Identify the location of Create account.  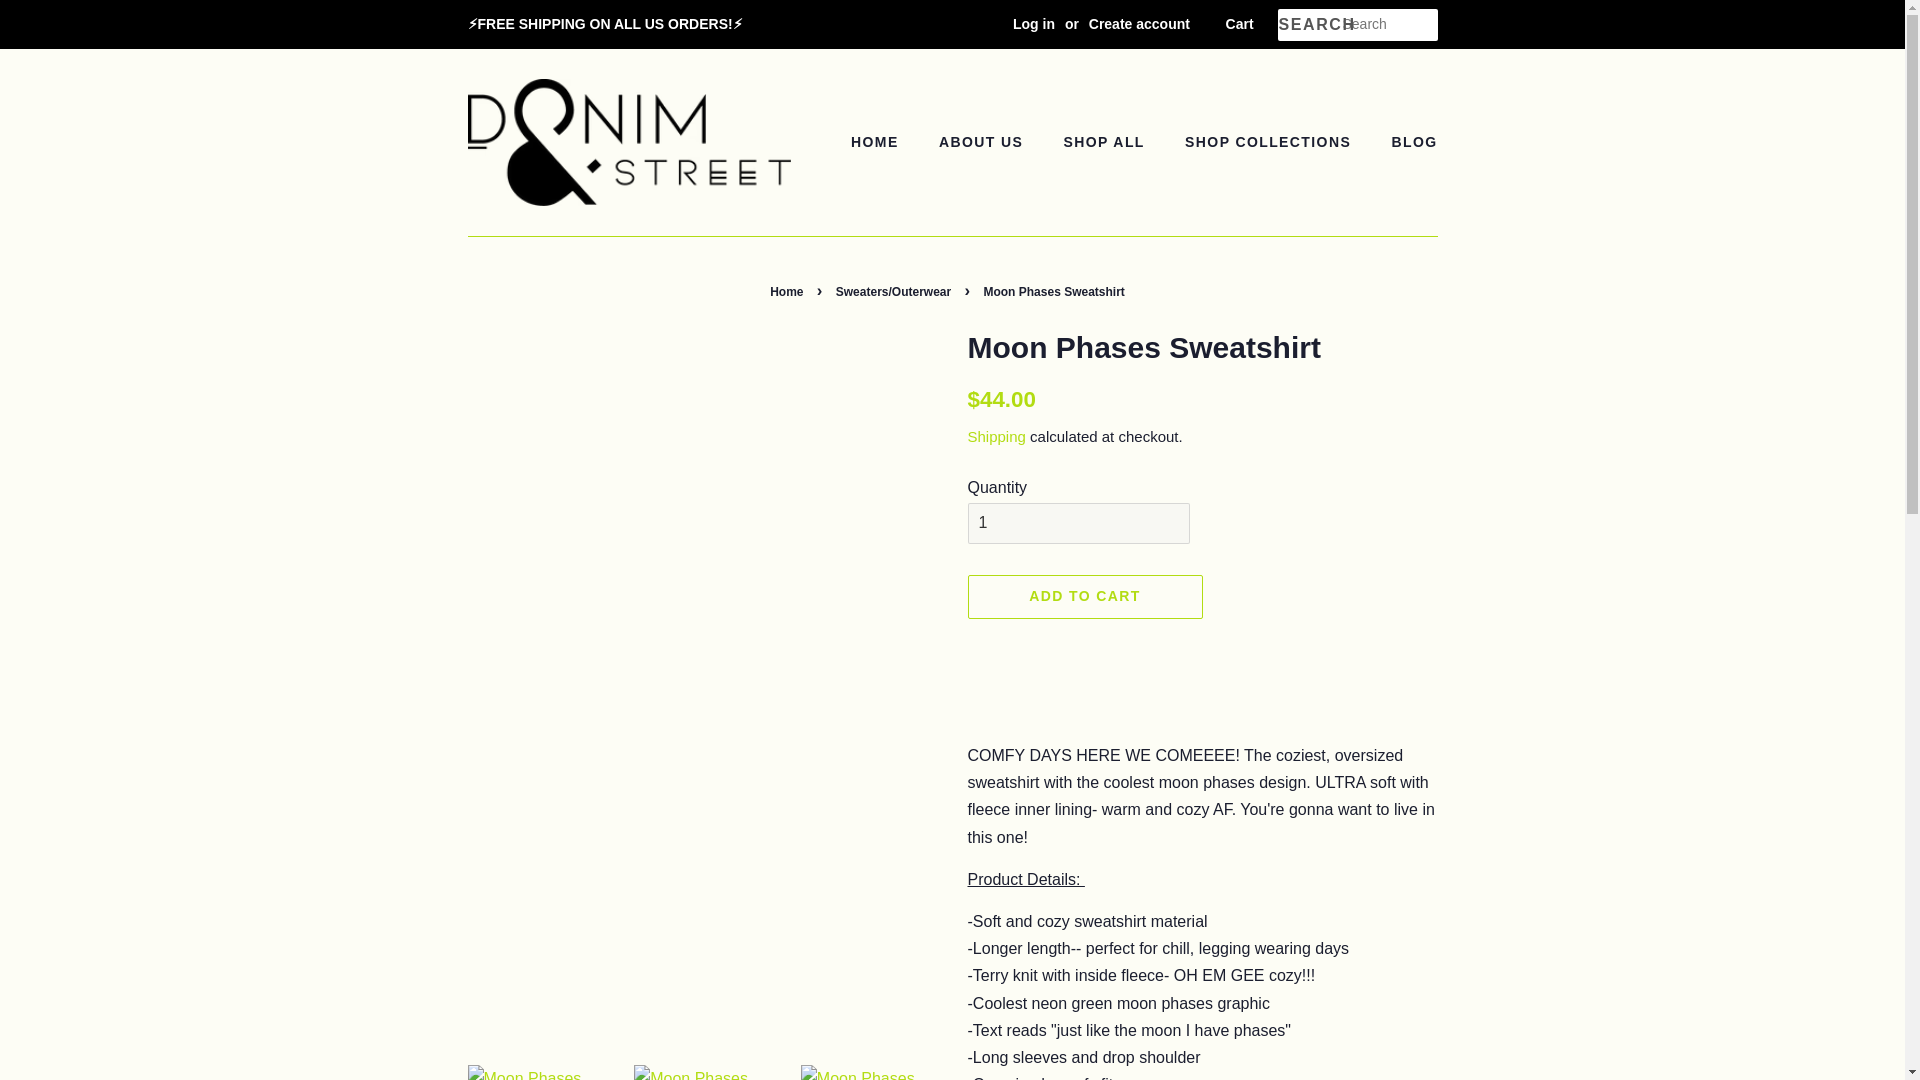
(1139, 24).